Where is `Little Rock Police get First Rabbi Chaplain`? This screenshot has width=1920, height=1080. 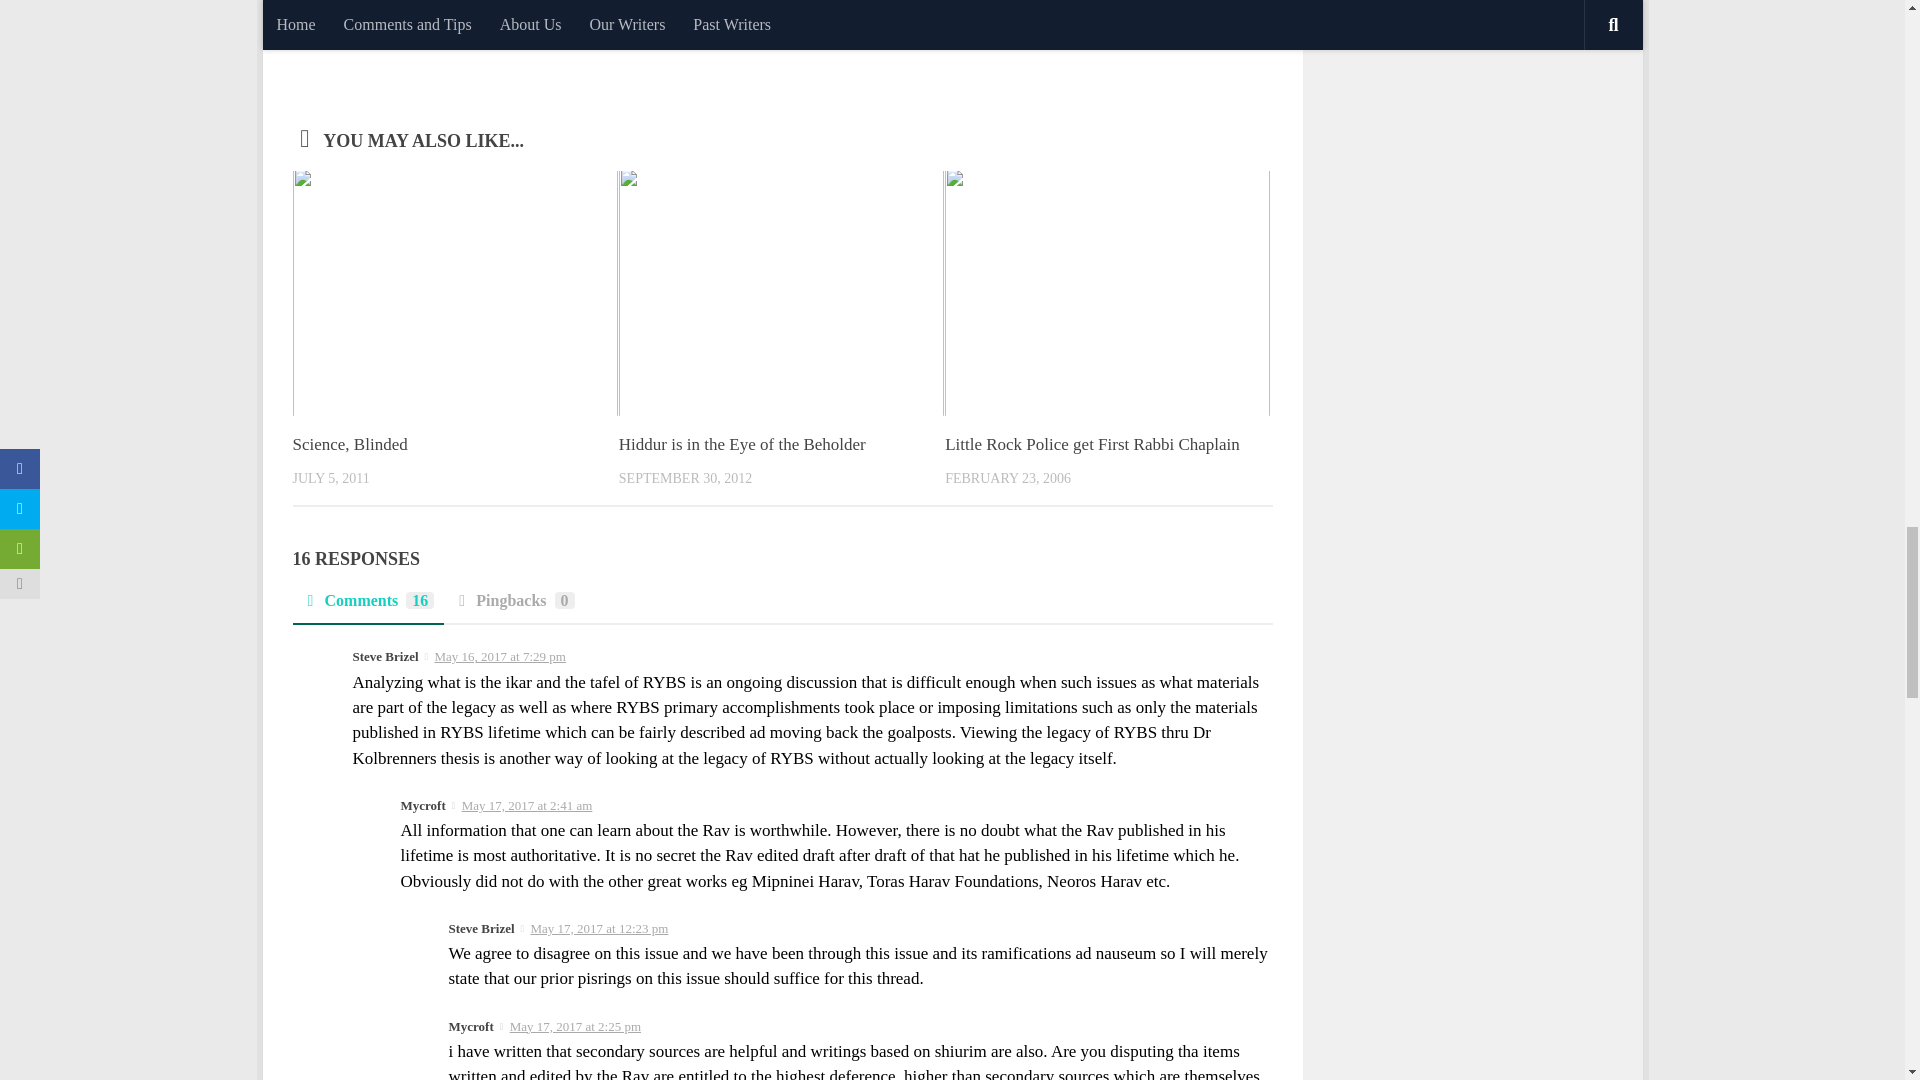 Little Rock Police get First Rabbi Chaplain is located at coordinates (1092, 444).